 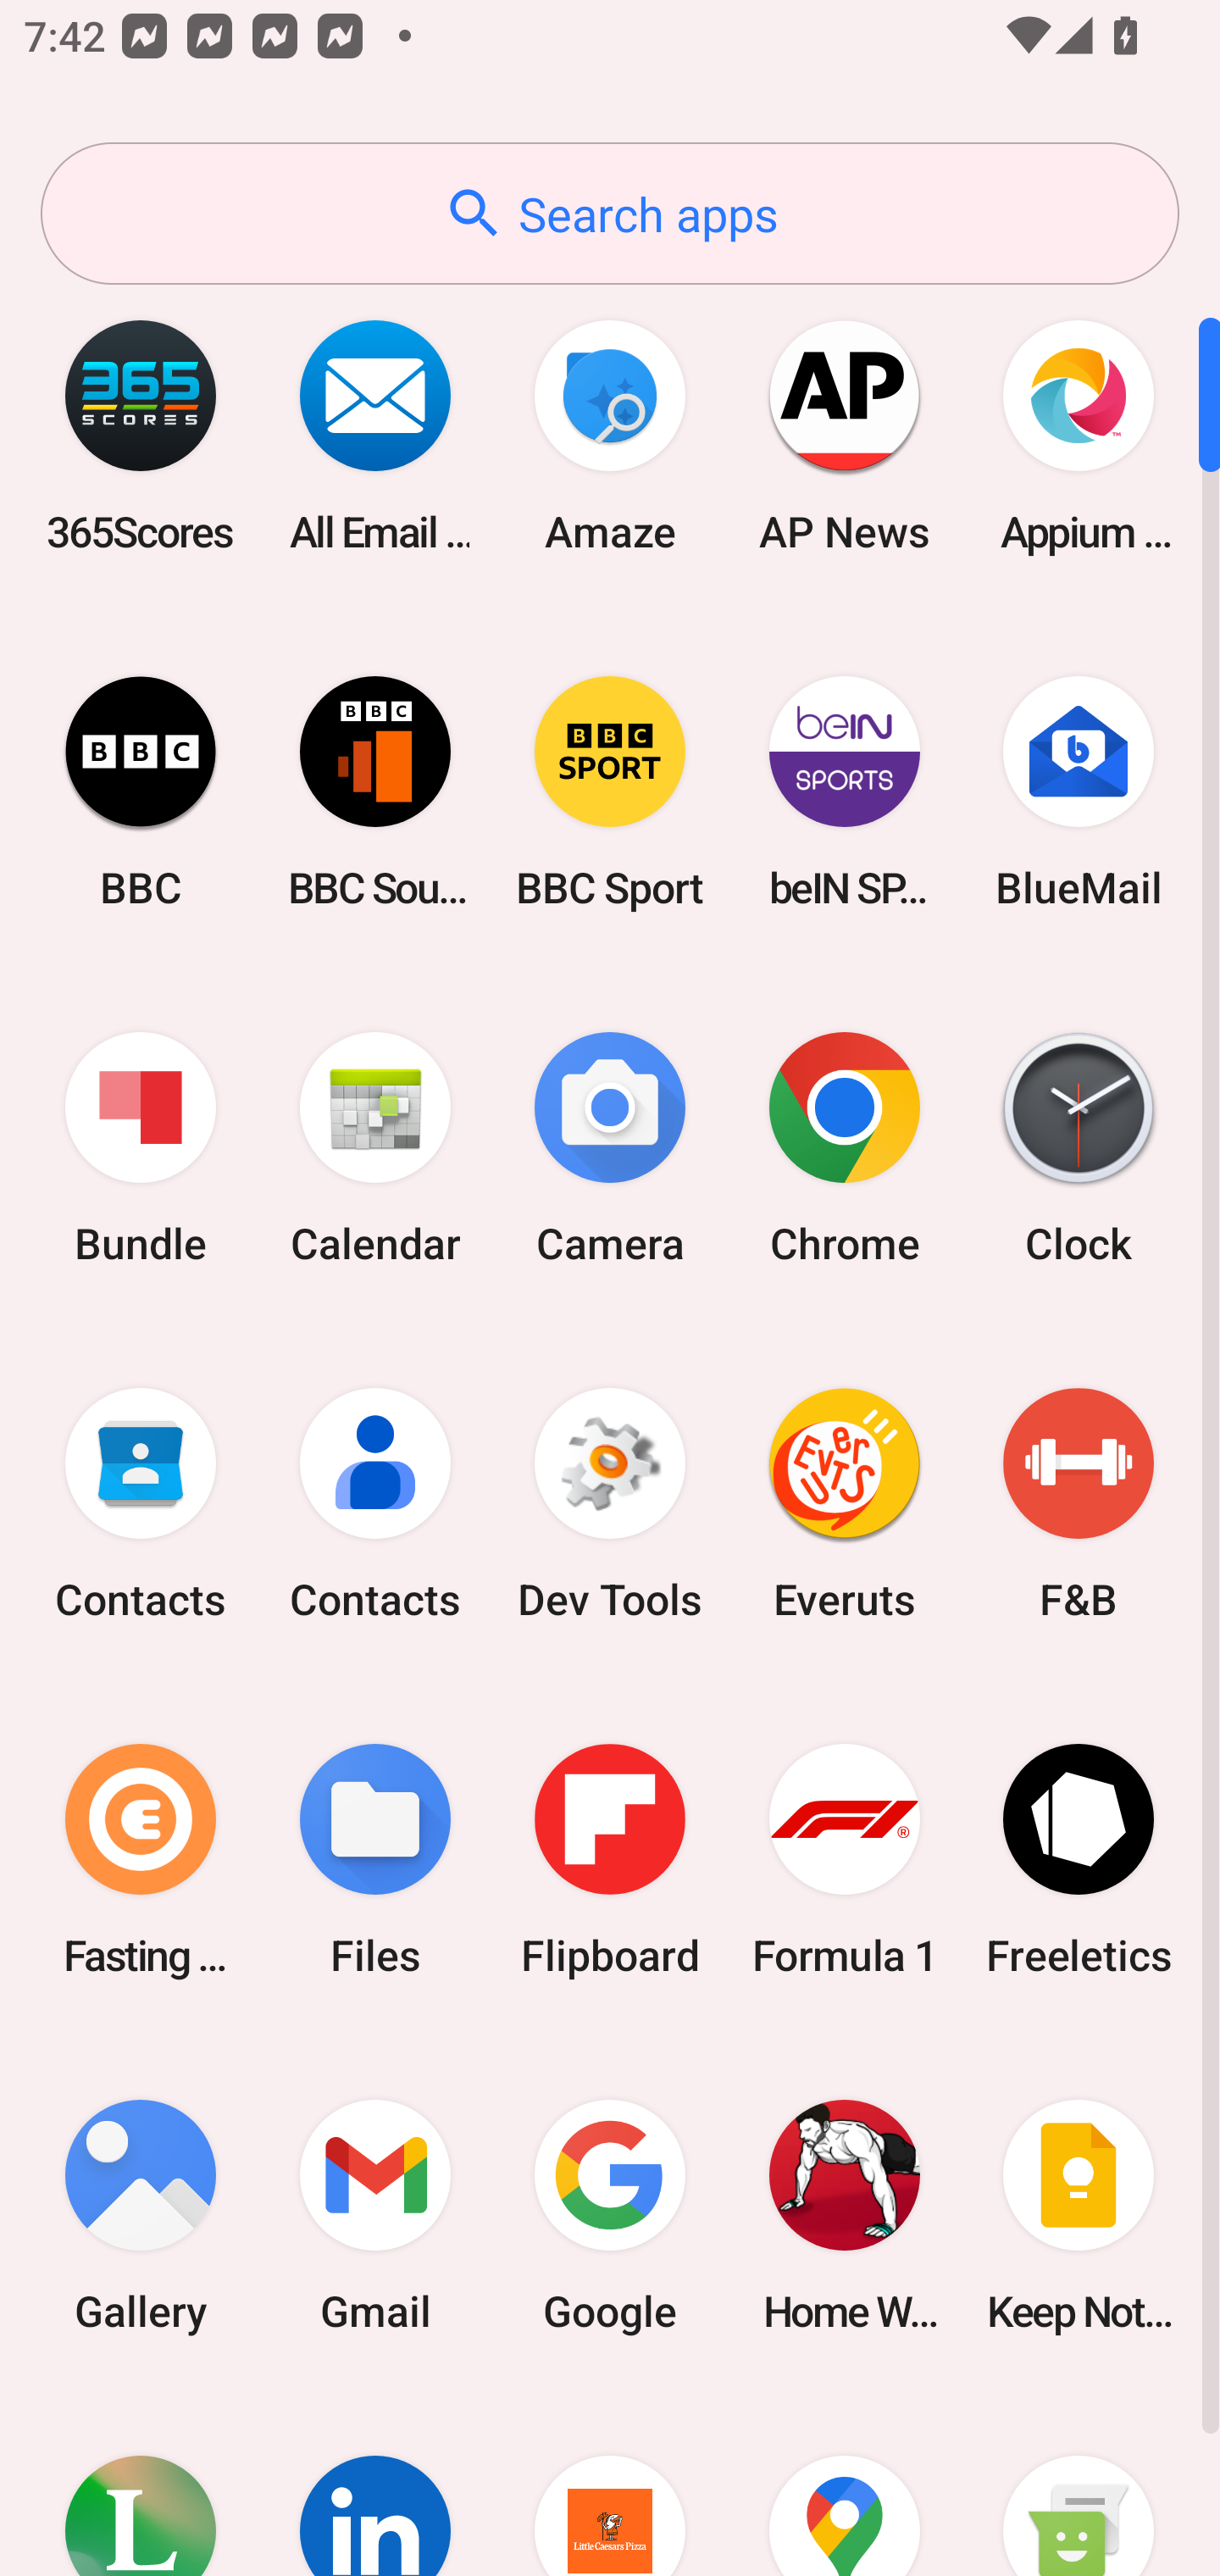 I want to click on Lifesum, so click(x=141, y=2484).